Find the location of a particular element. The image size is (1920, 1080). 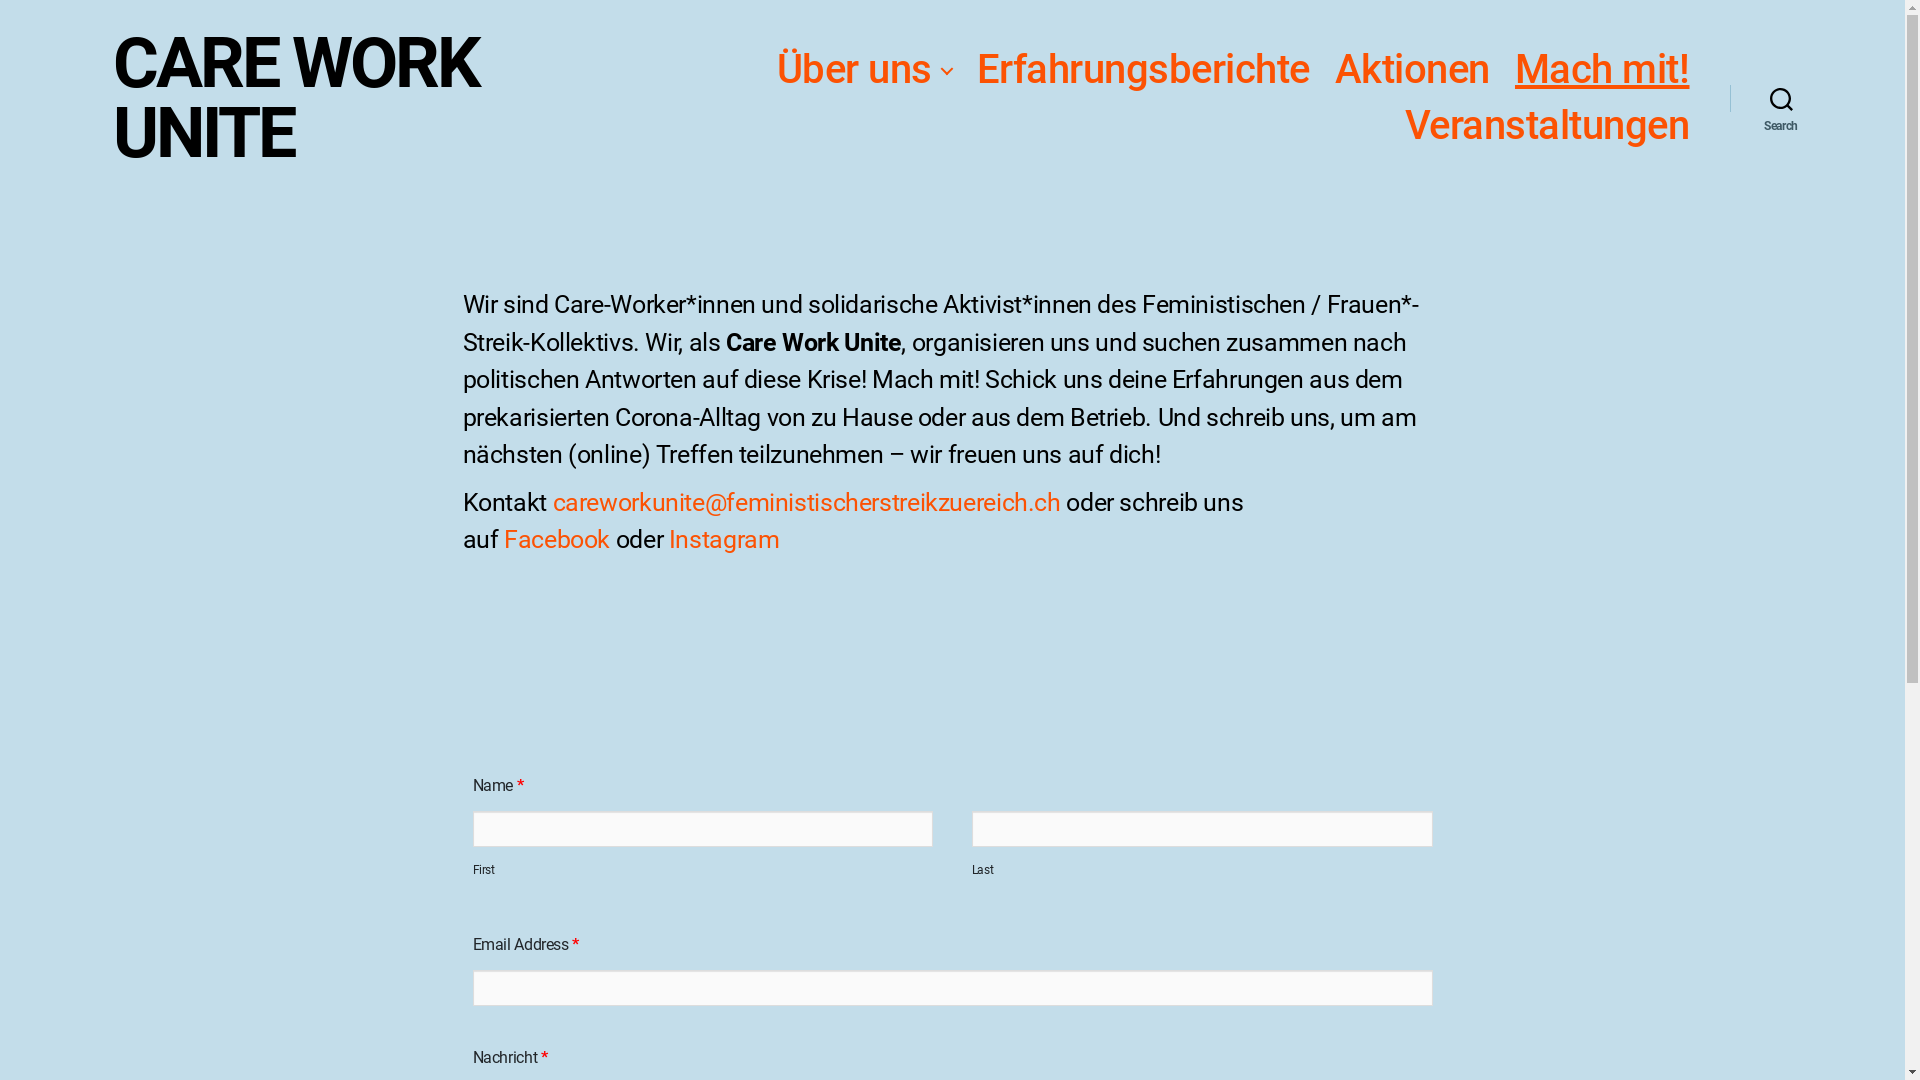

careworkunite@feministischerstreikzuereich.ch is located at coordinates (806, 502).